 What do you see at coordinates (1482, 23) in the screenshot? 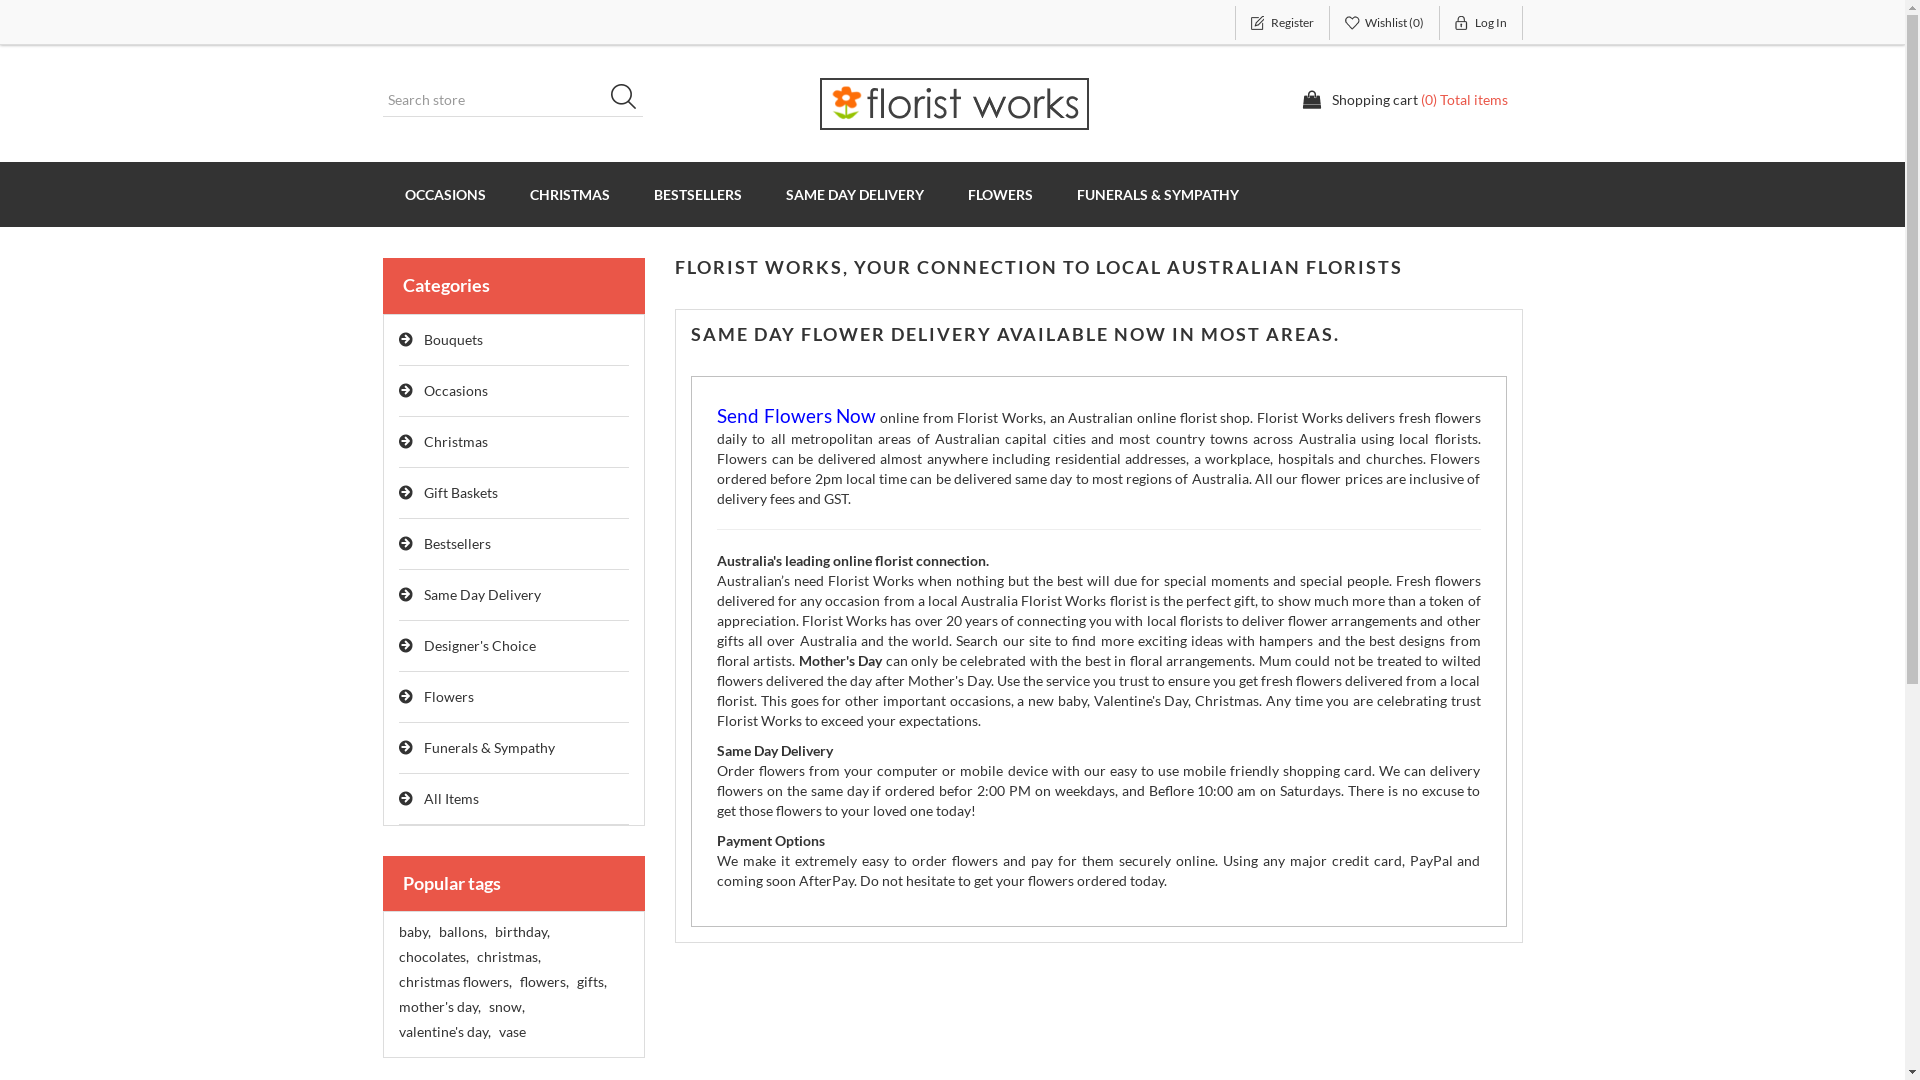
I see `Log In` at bounding box center [1482, 23].